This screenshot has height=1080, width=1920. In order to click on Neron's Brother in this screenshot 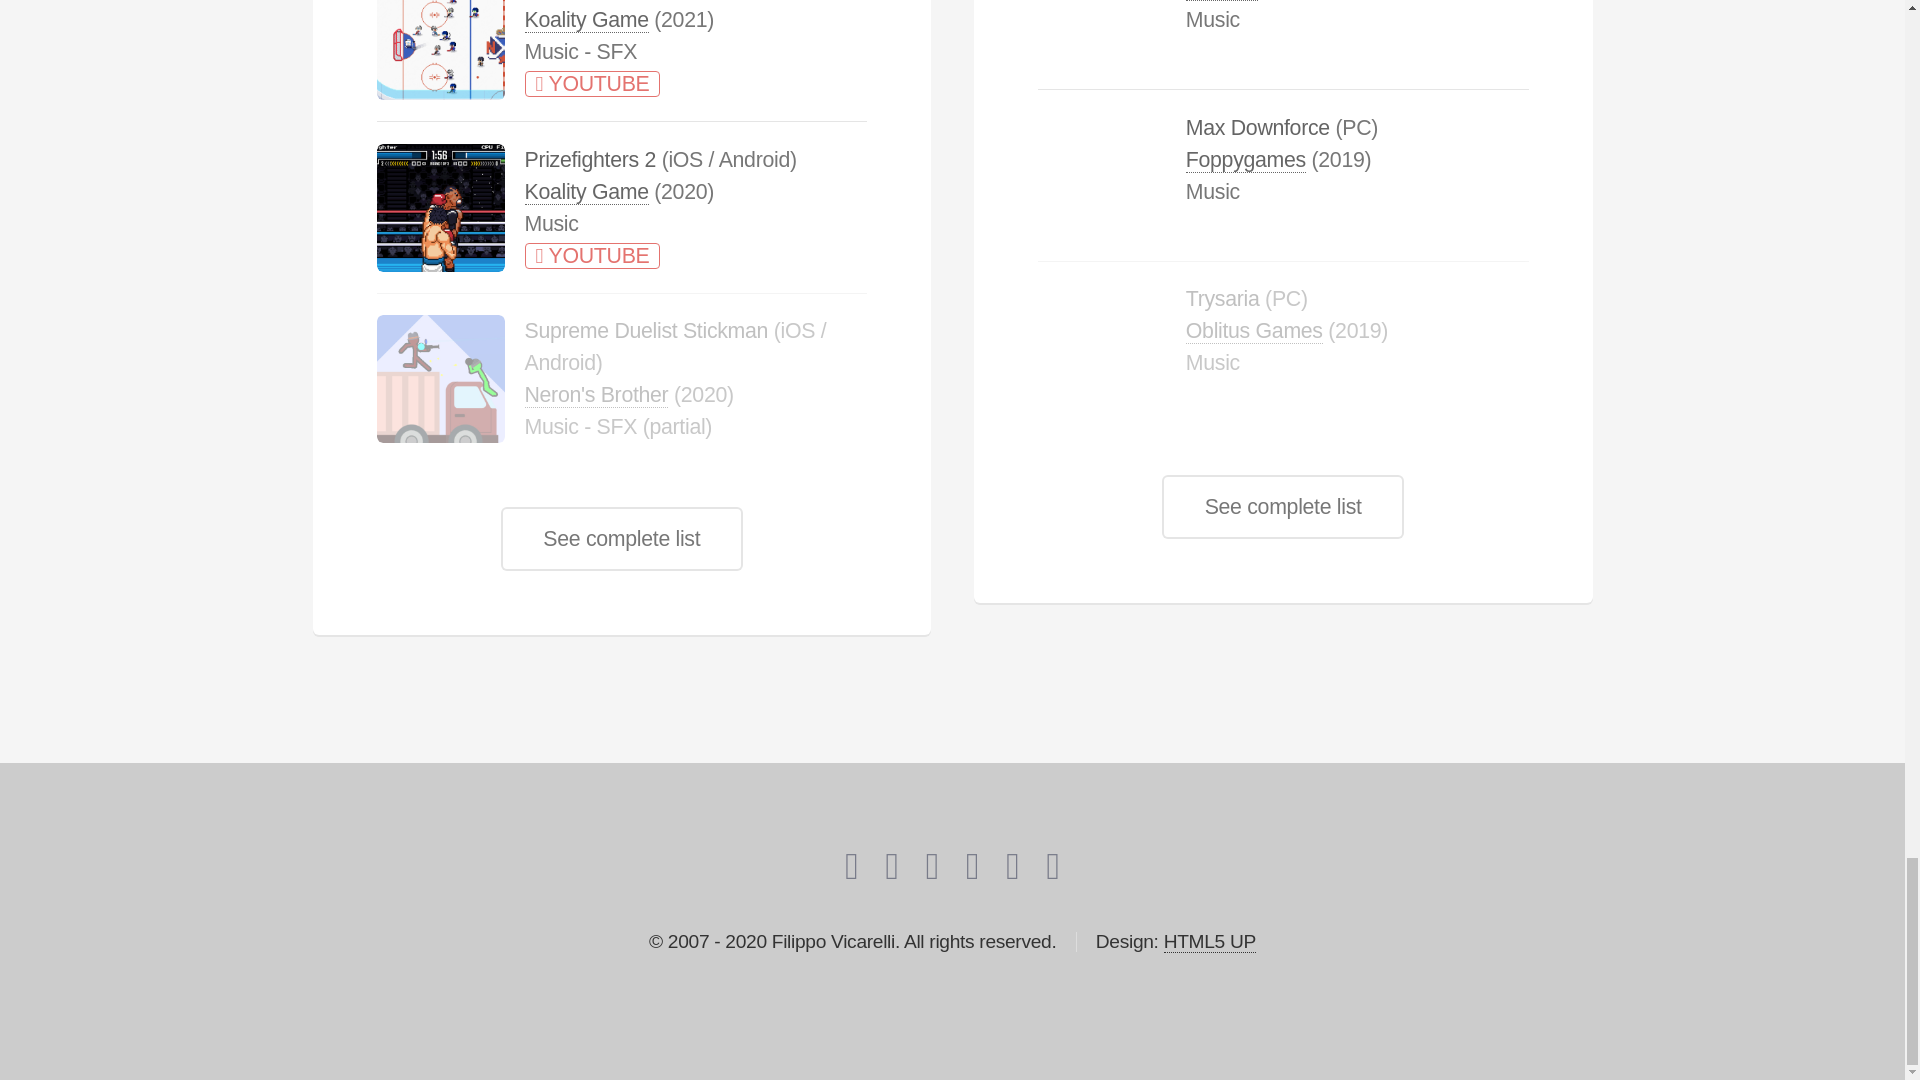, I will do `click(596, 396)`.